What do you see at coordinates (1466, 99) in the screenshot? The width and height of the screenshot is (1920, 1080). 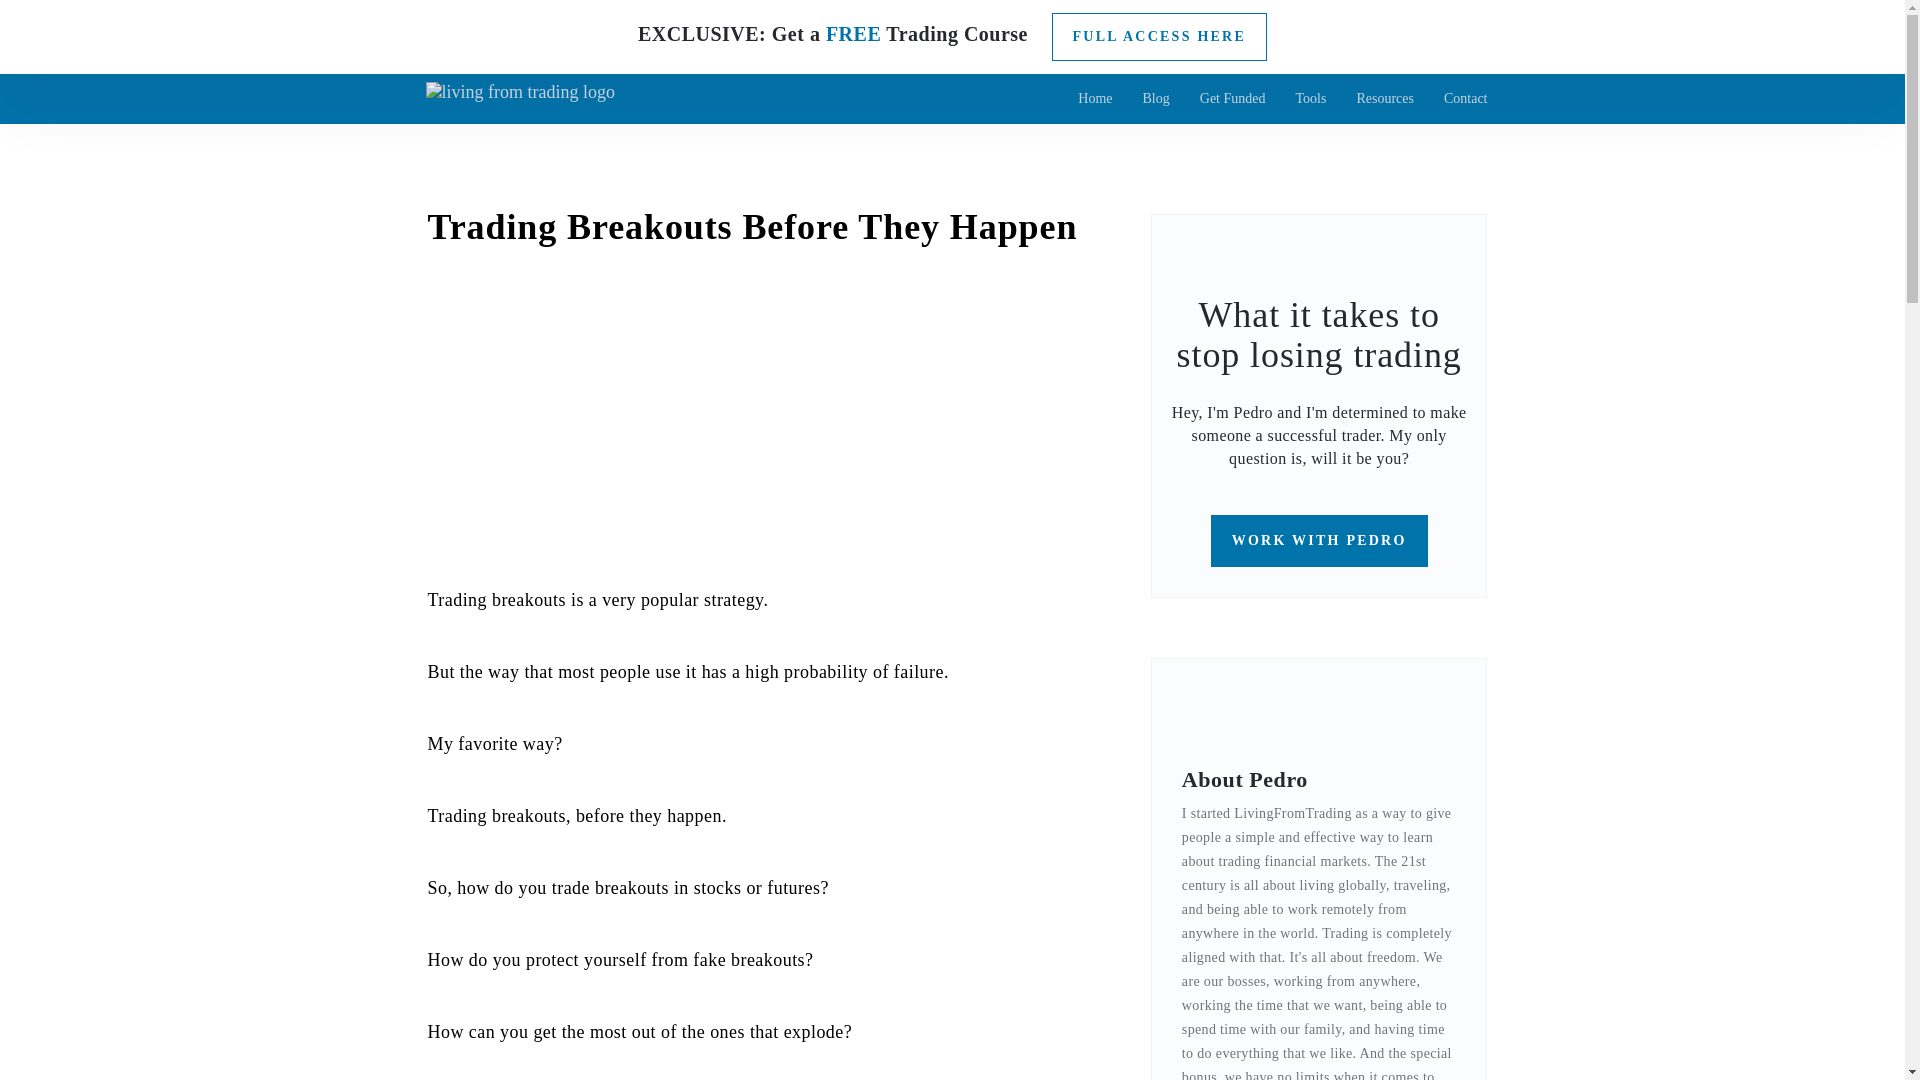 I see `Contact` at bounding box center [1466, 99].